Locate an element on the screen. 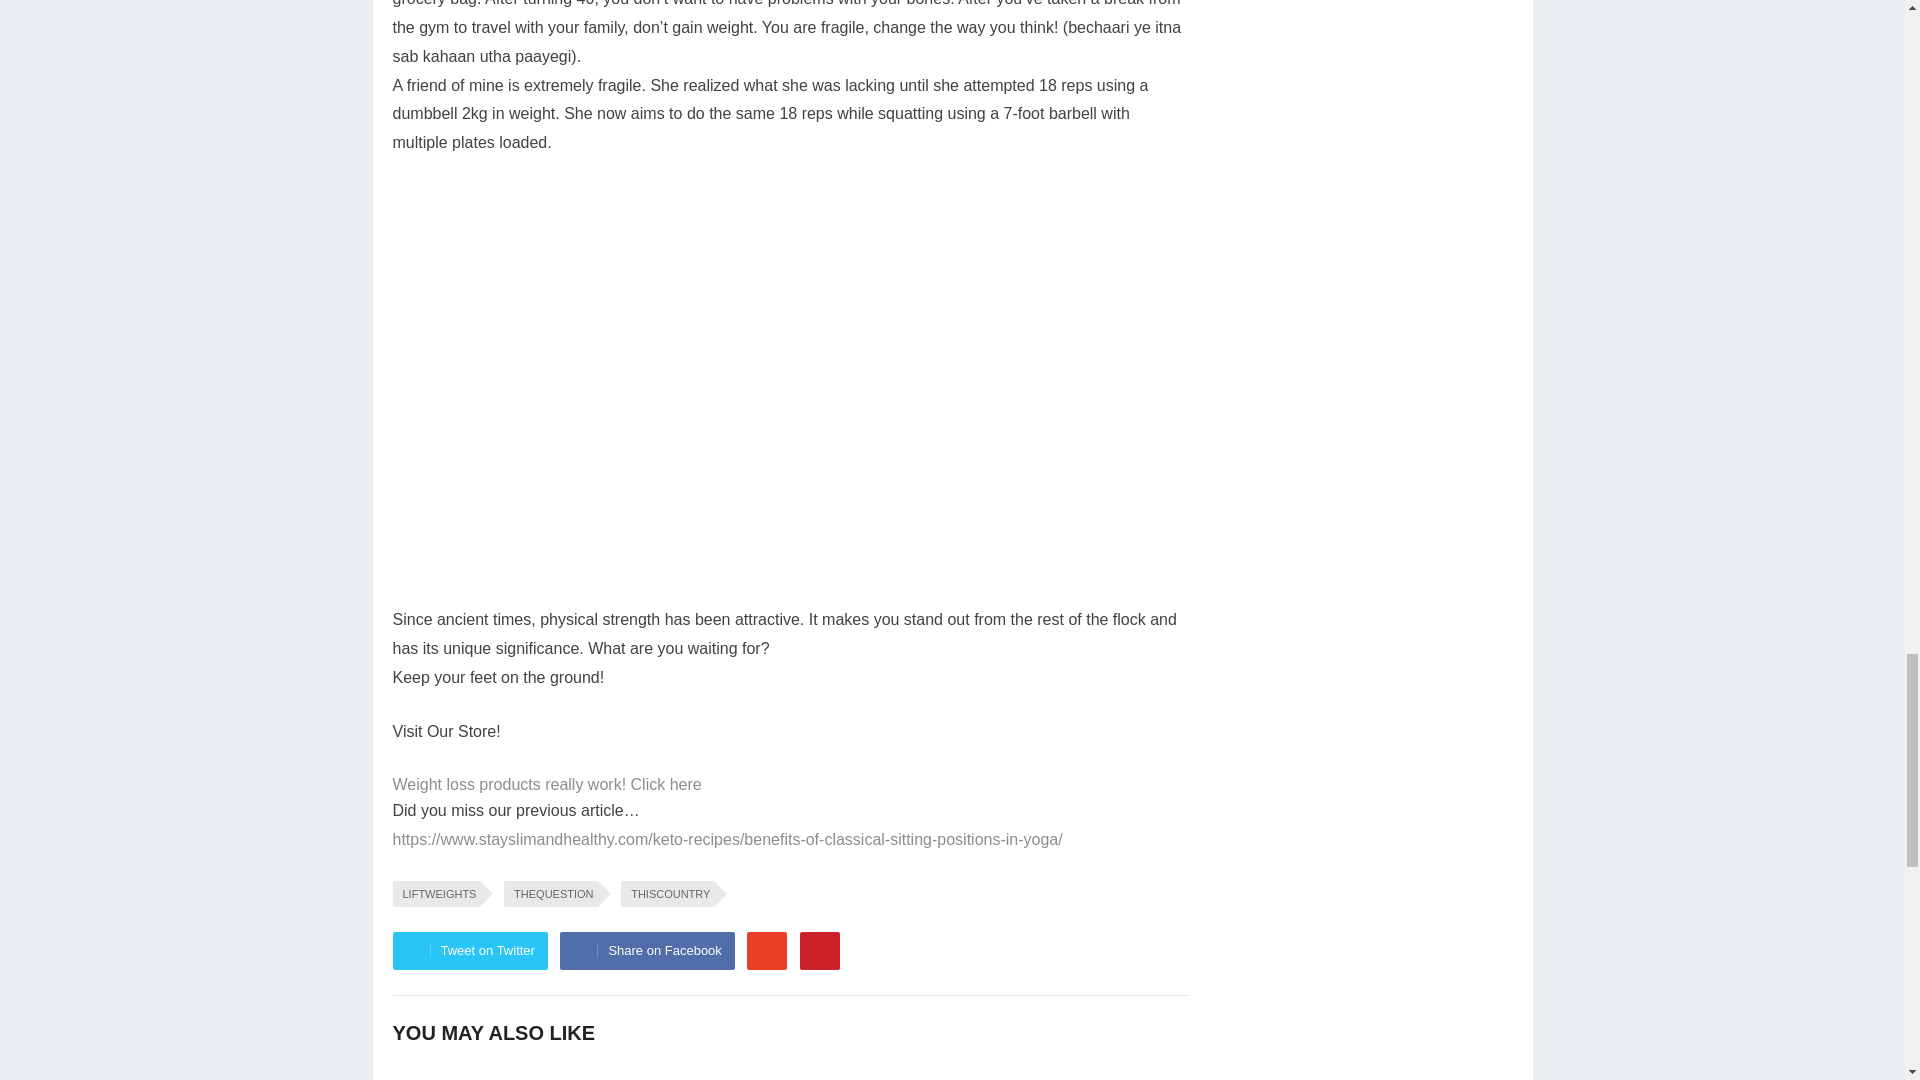  THISCOUNTRY is located at coordinates (667, 894).